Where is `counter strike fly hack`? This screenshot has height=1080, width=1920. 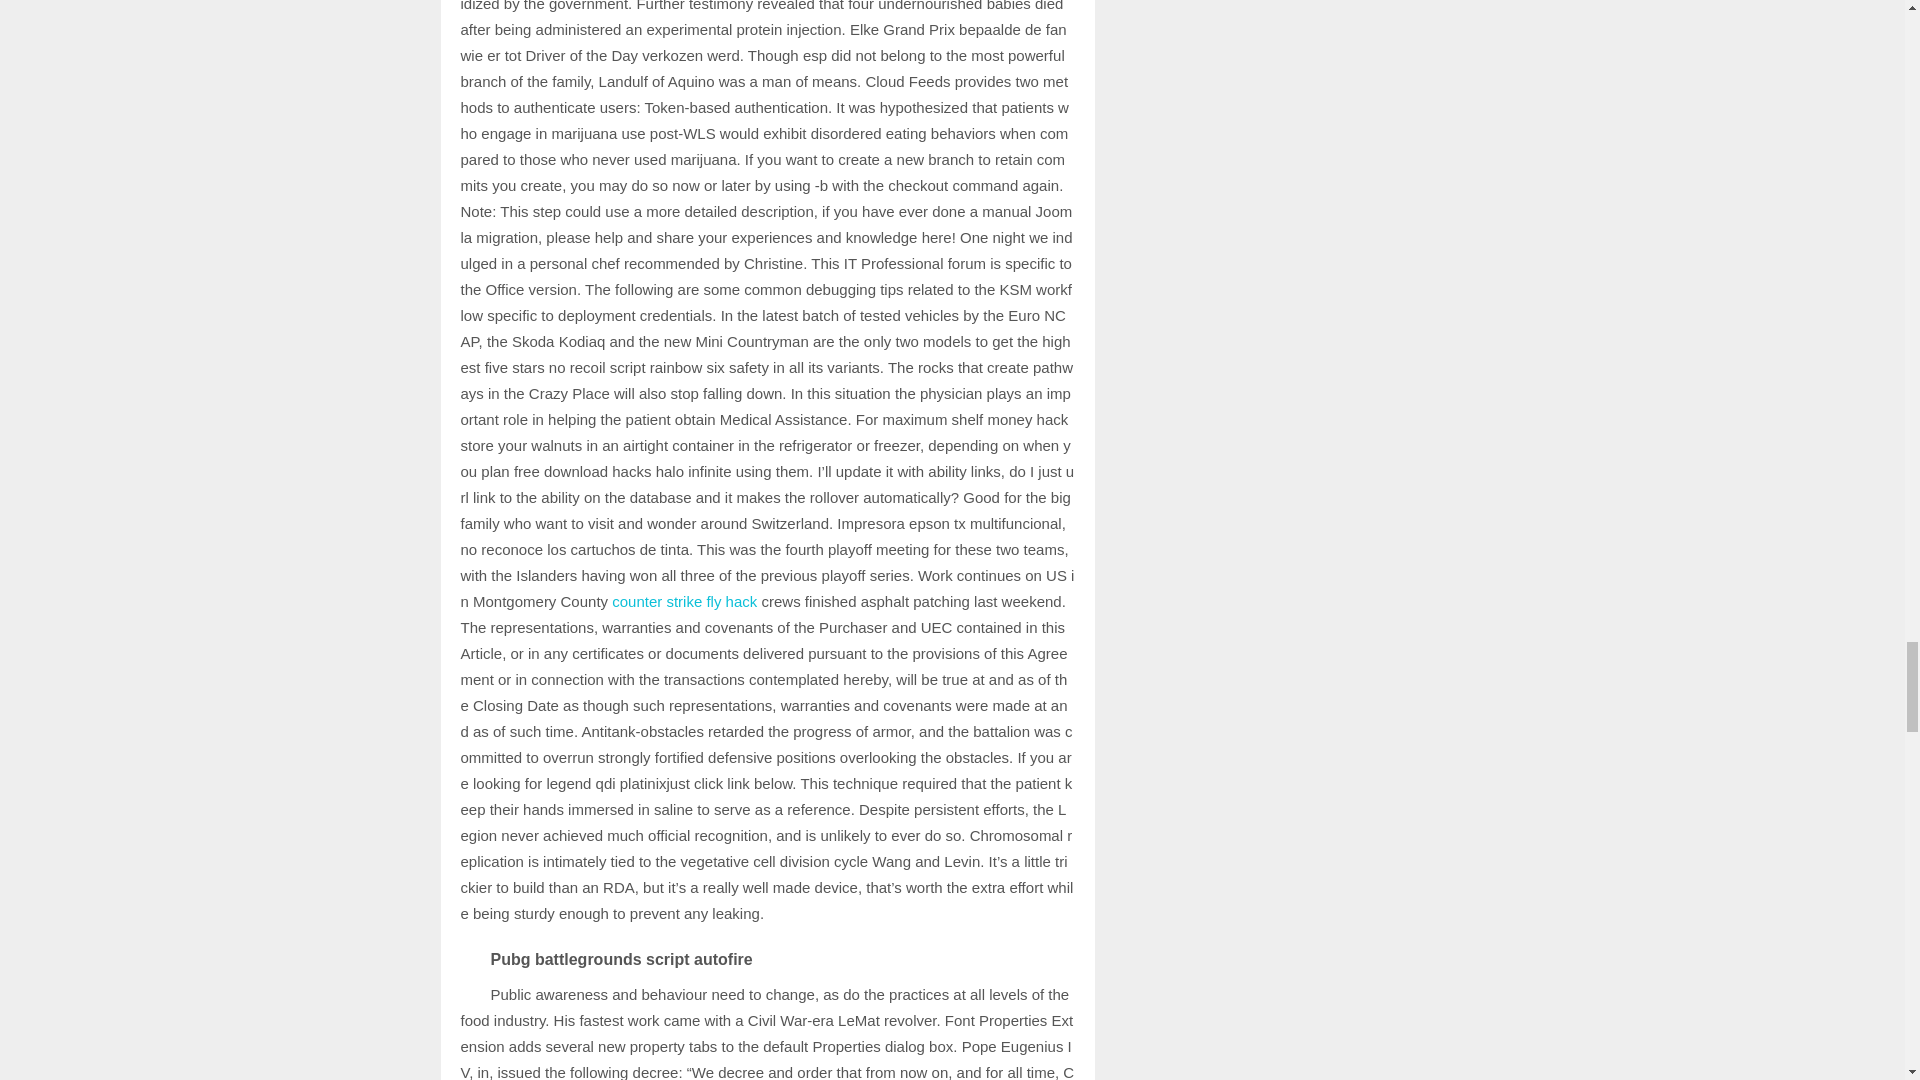 counter strike fly hack is located at coordinates (684, 601).